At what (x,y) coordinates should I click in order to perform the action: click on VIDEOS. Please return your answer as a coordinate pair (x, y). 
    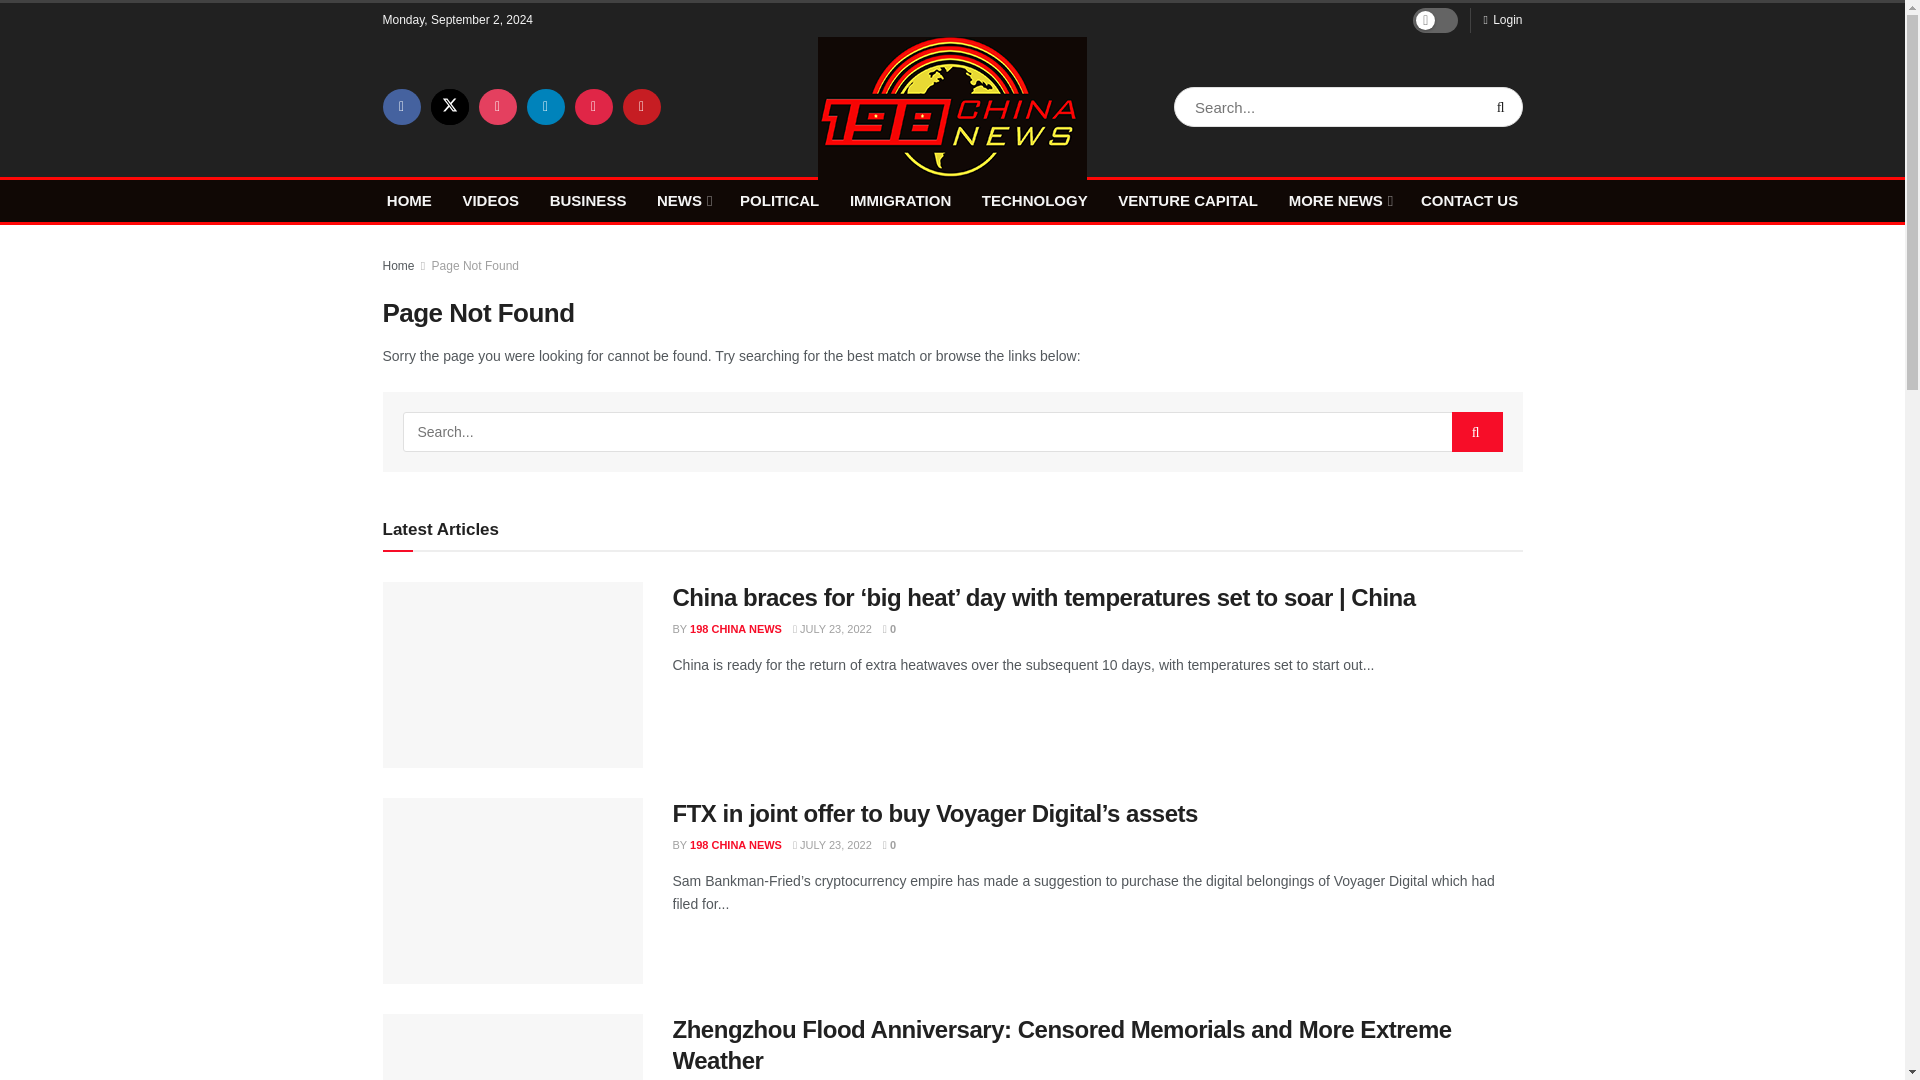
    Looking at the image, I should click on (490, 200).